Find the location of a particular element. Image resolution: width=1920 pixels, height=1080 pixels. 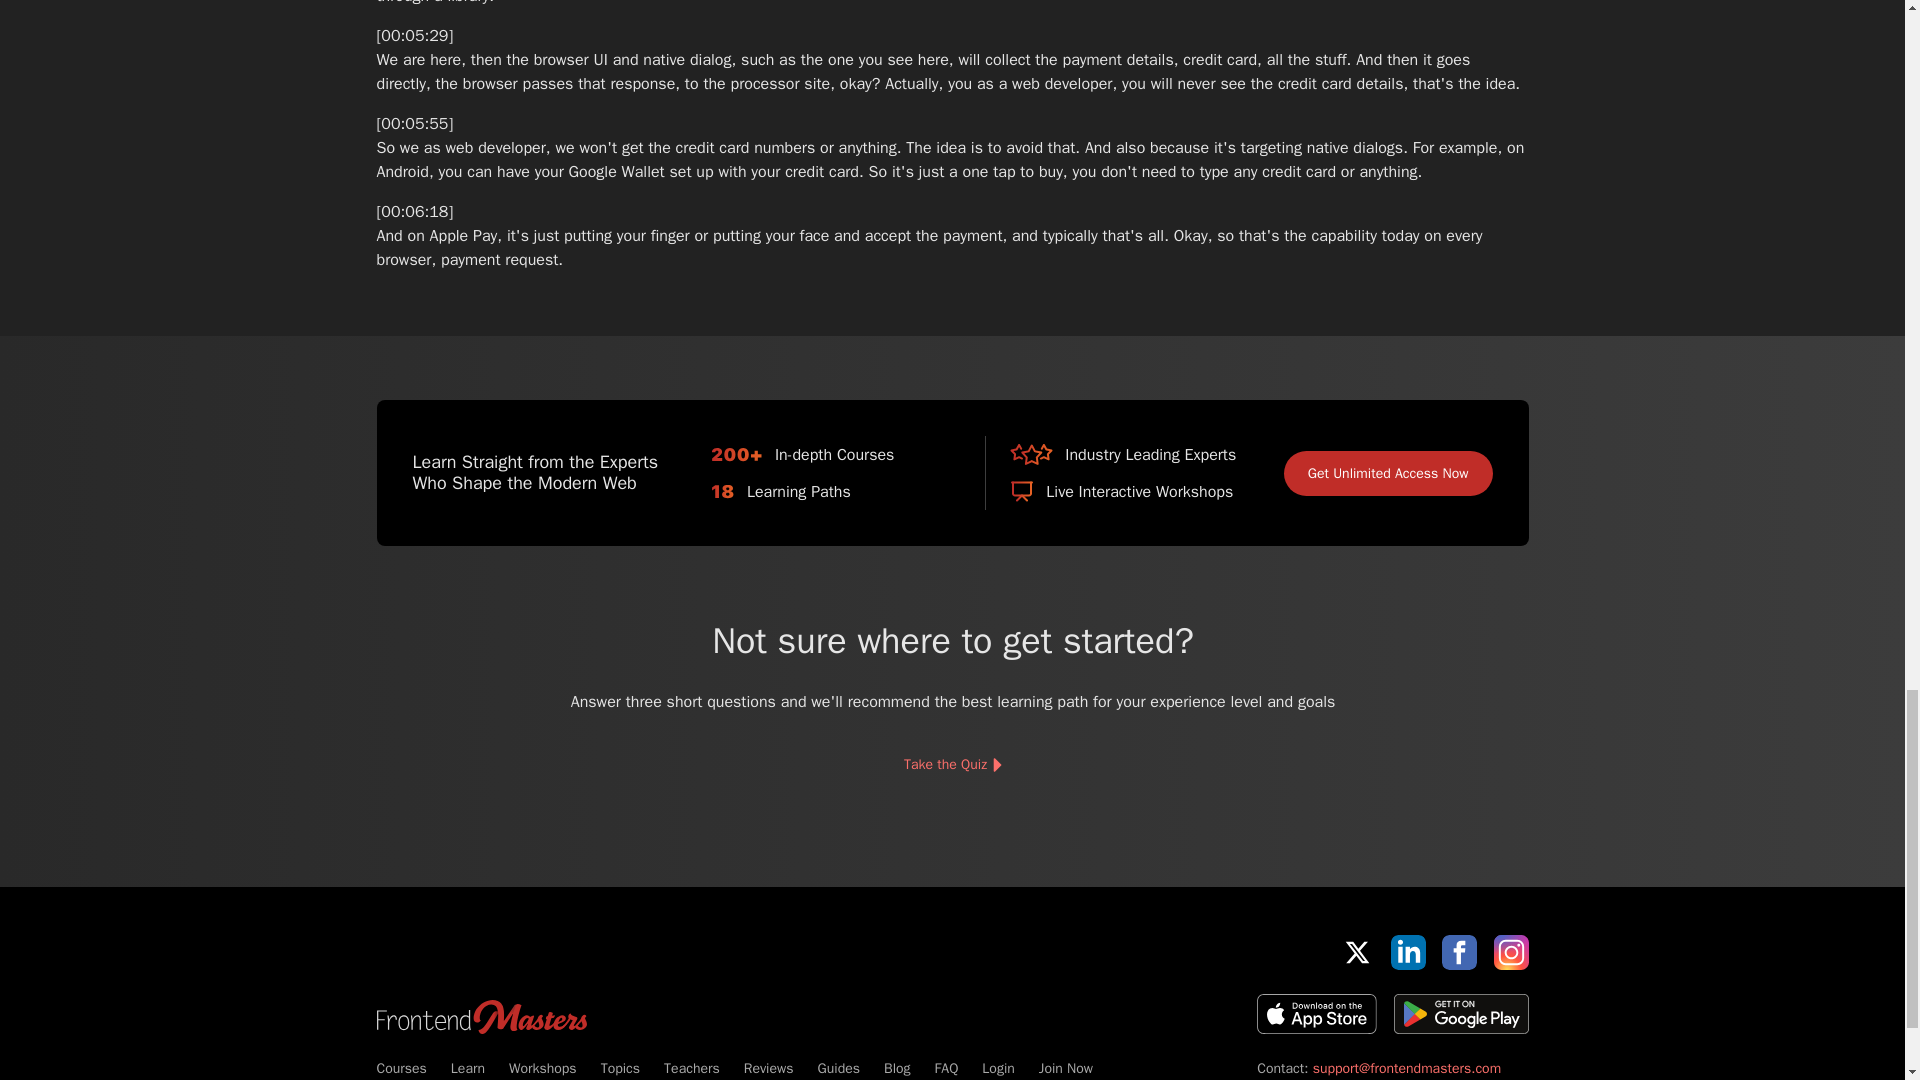

Facebook is located at coordinates (1458, 952).